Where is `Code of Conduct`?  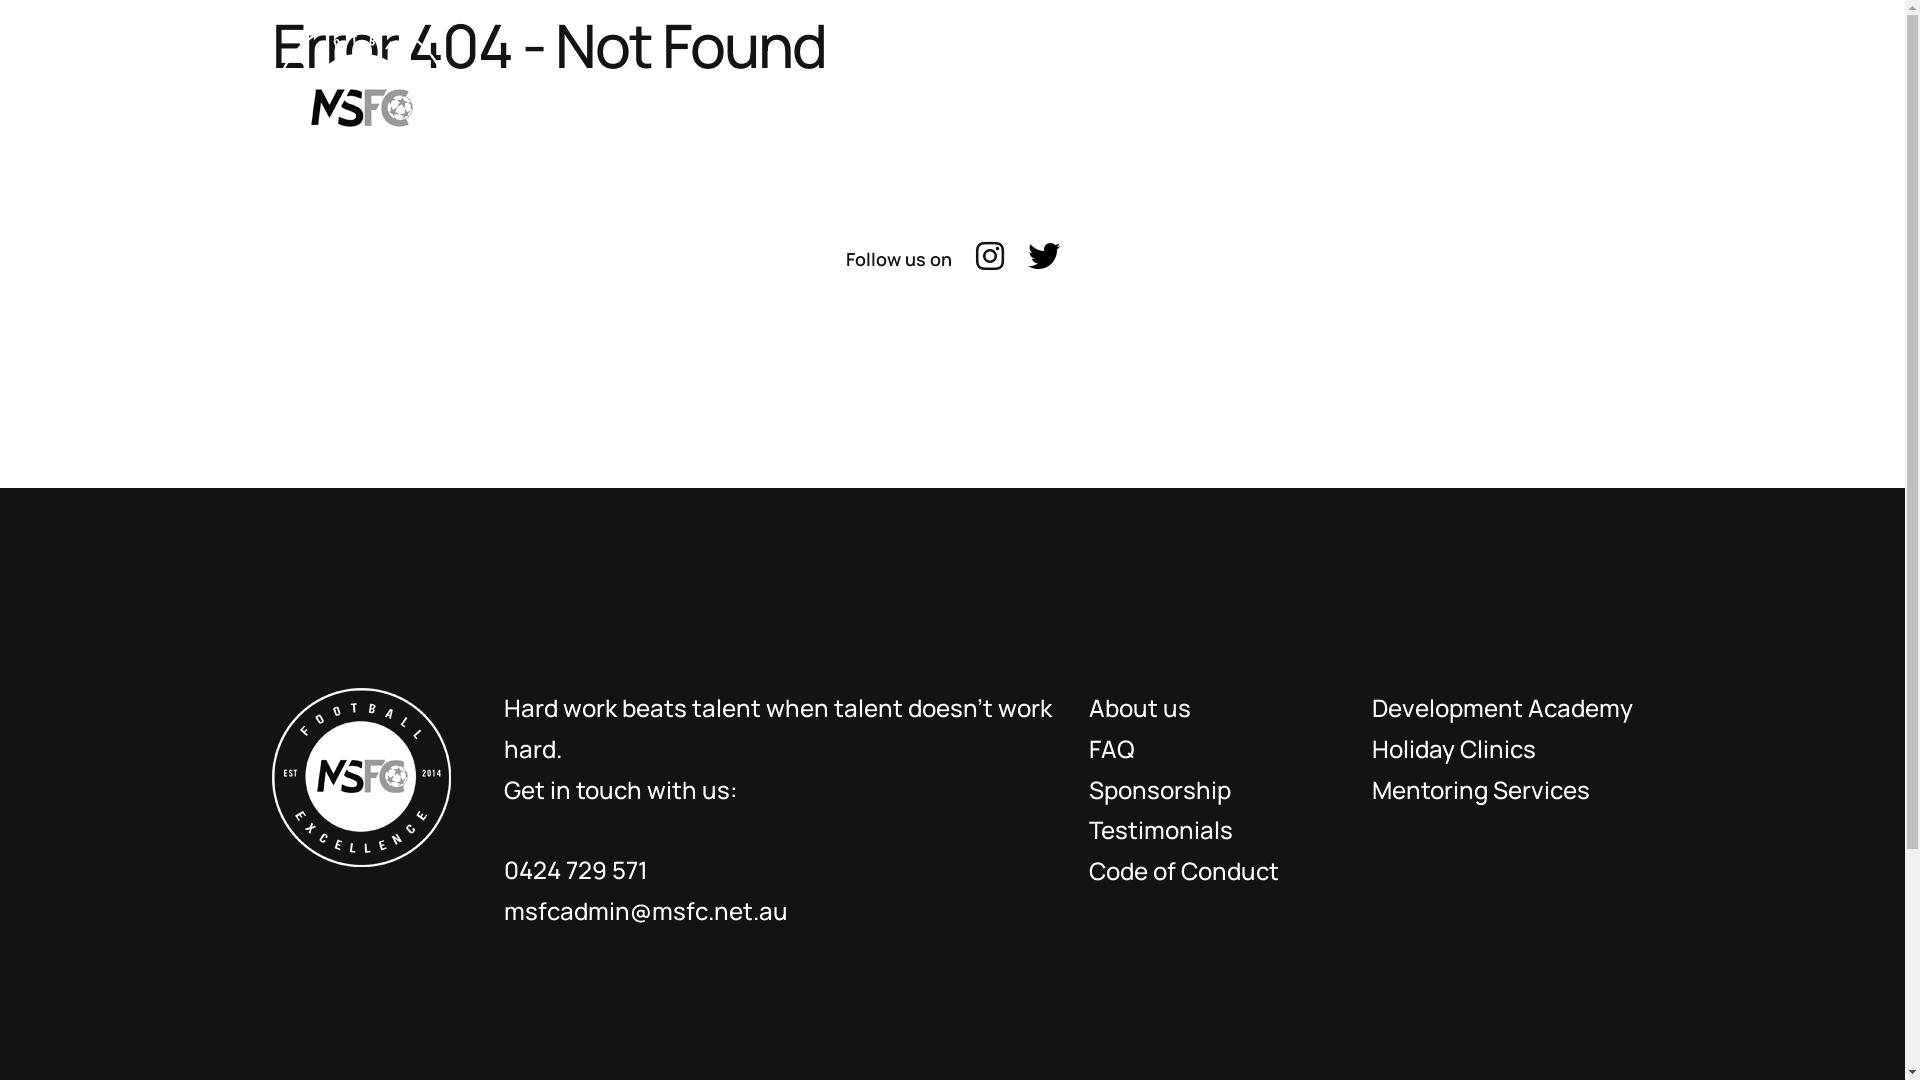
Code of Conduct is located at coordinates (1184, 870).